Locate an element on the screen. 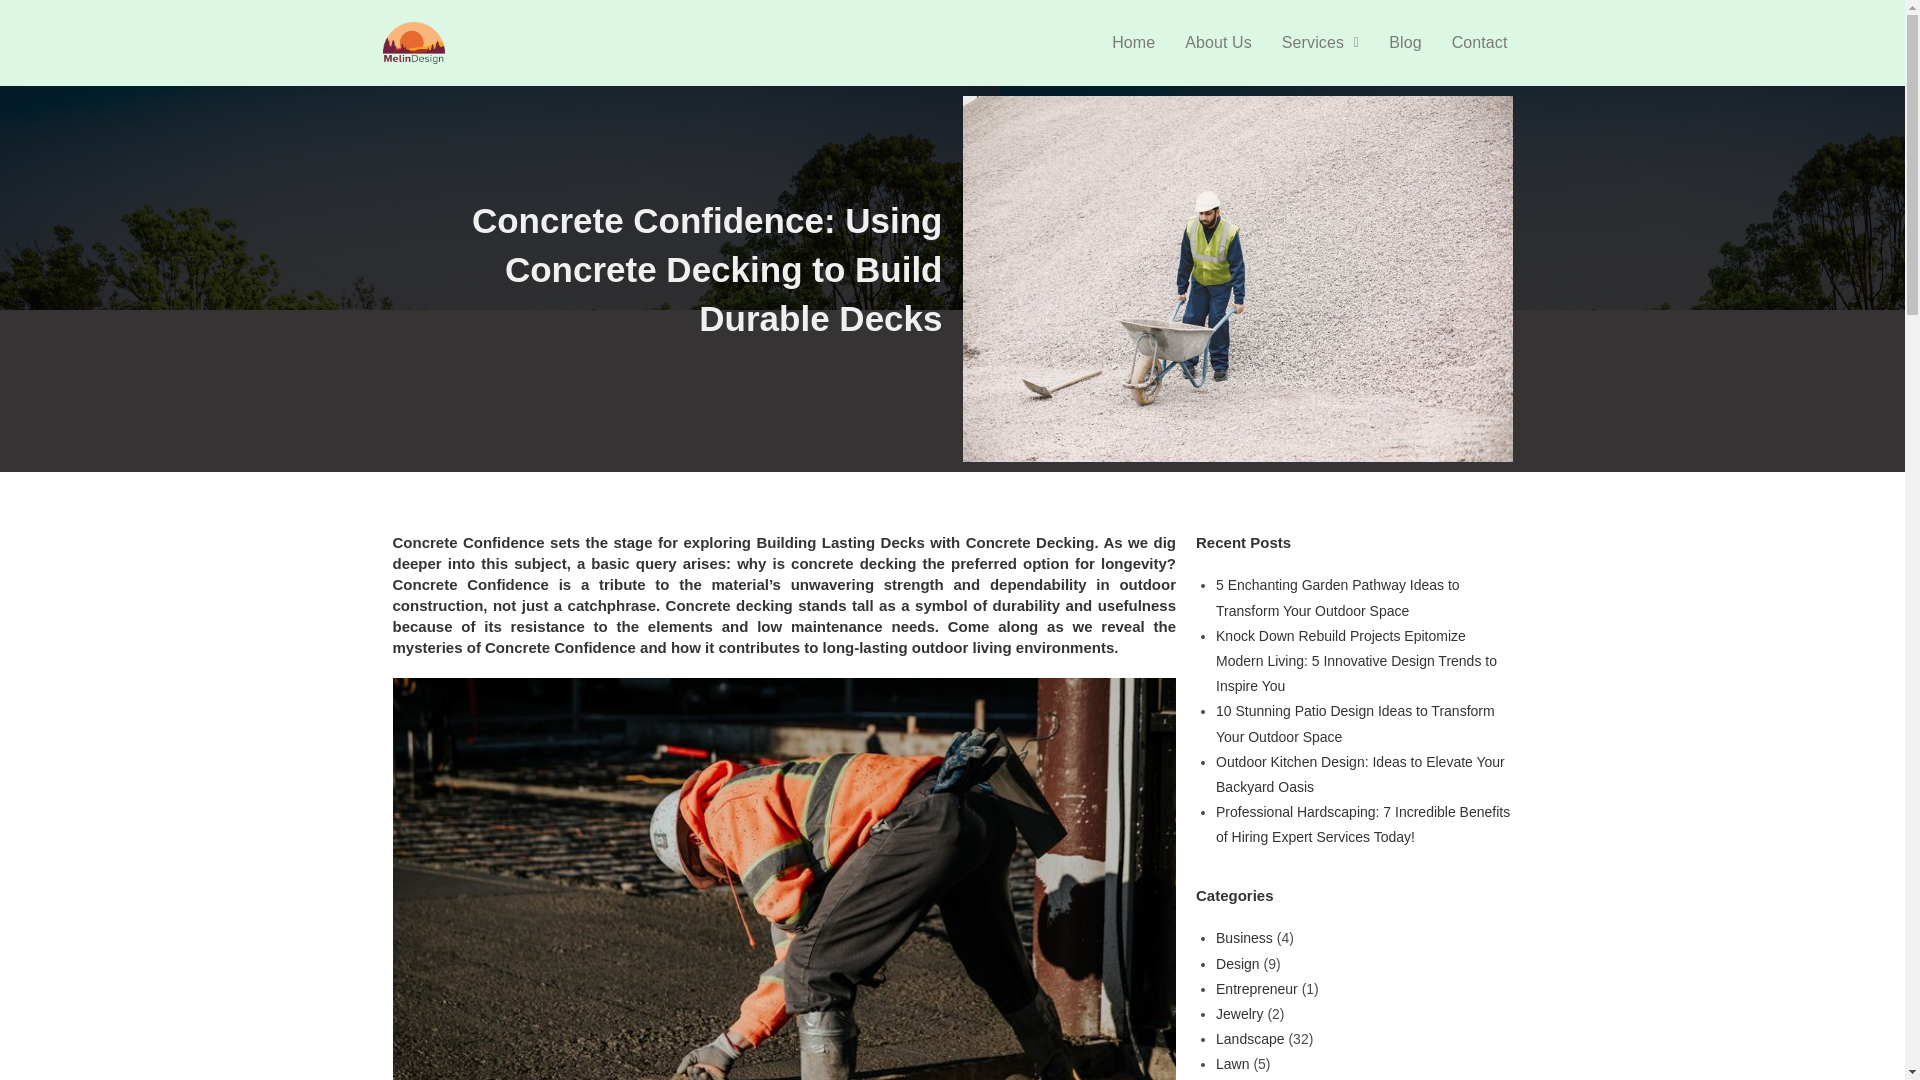 The image size is (1920, 1080). About Us is located at coordinates (1218, 42).